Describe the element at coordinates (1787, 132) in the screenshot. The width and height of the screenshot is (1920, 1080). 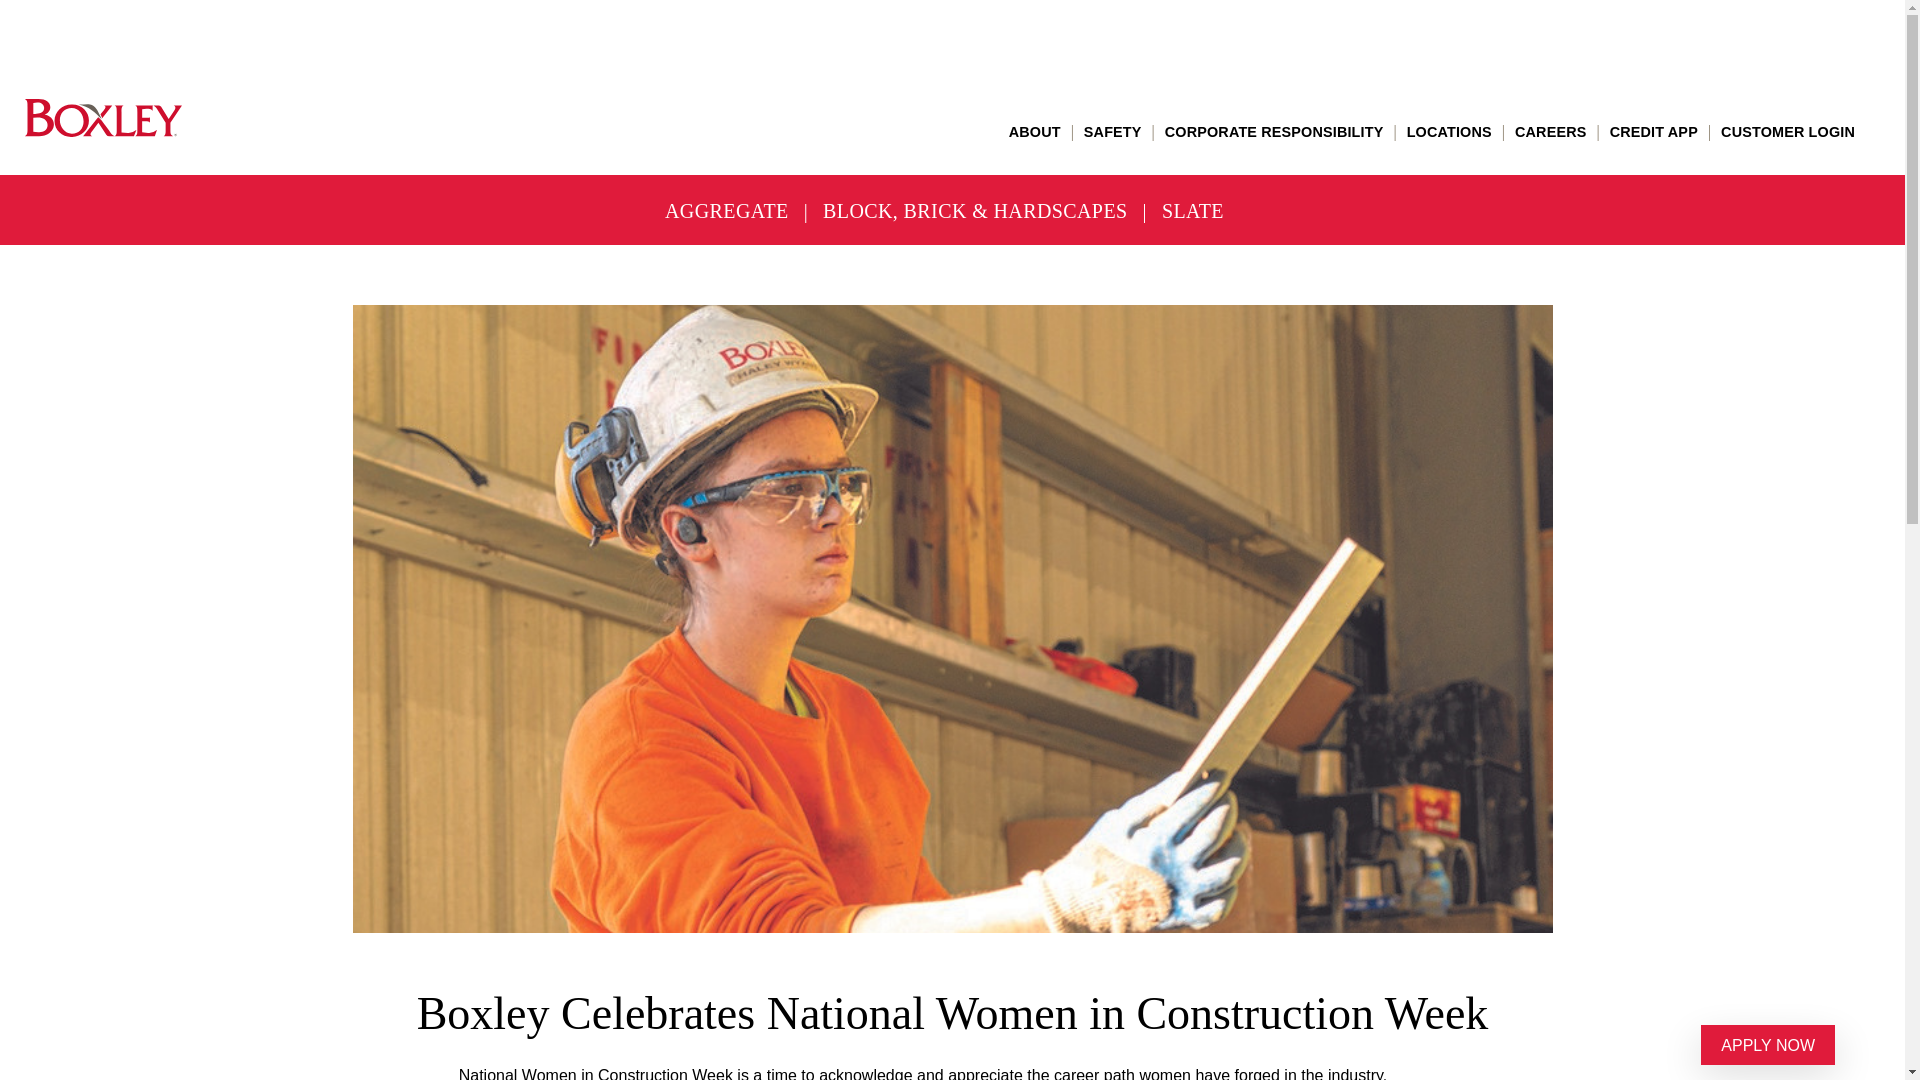
I see `CUSTOMER LOGIN` at that location.